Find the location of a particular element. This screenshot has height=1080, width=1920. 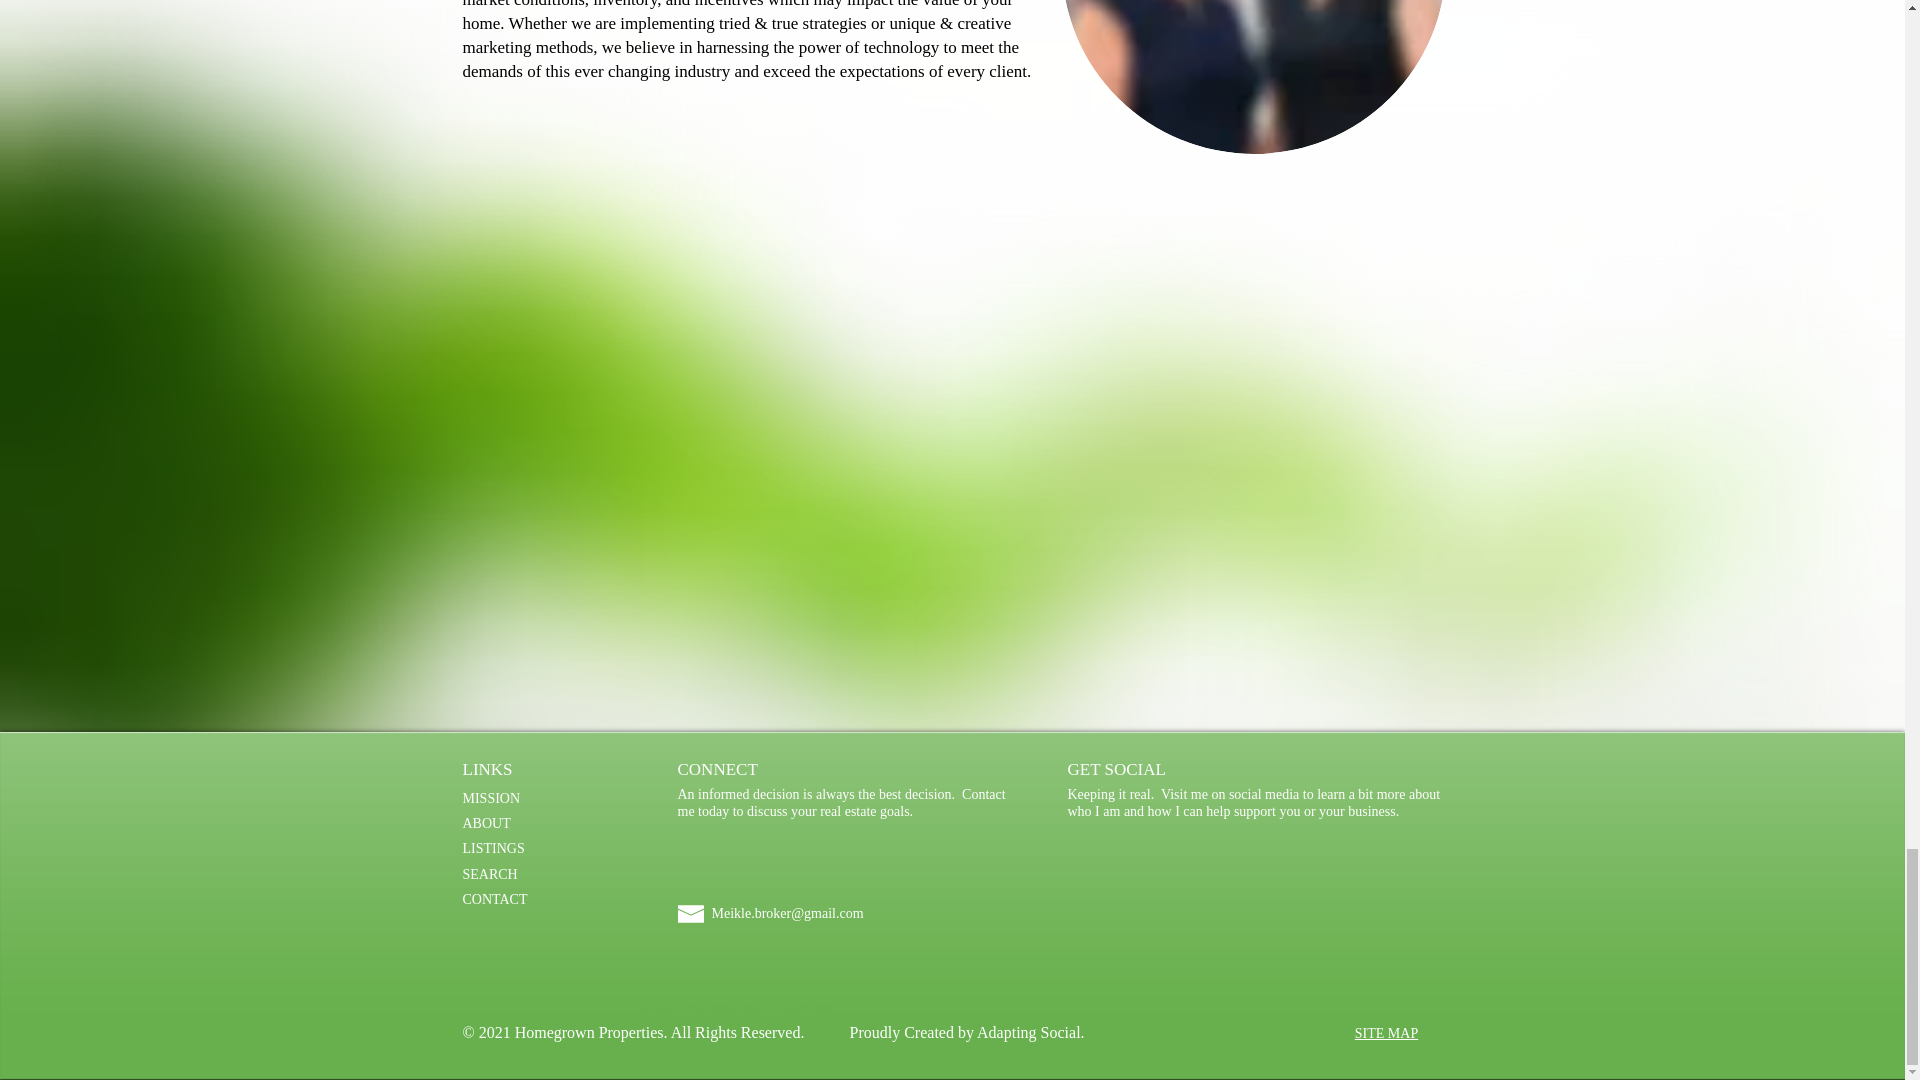

CONTACT is located at coordinates (494, 900).